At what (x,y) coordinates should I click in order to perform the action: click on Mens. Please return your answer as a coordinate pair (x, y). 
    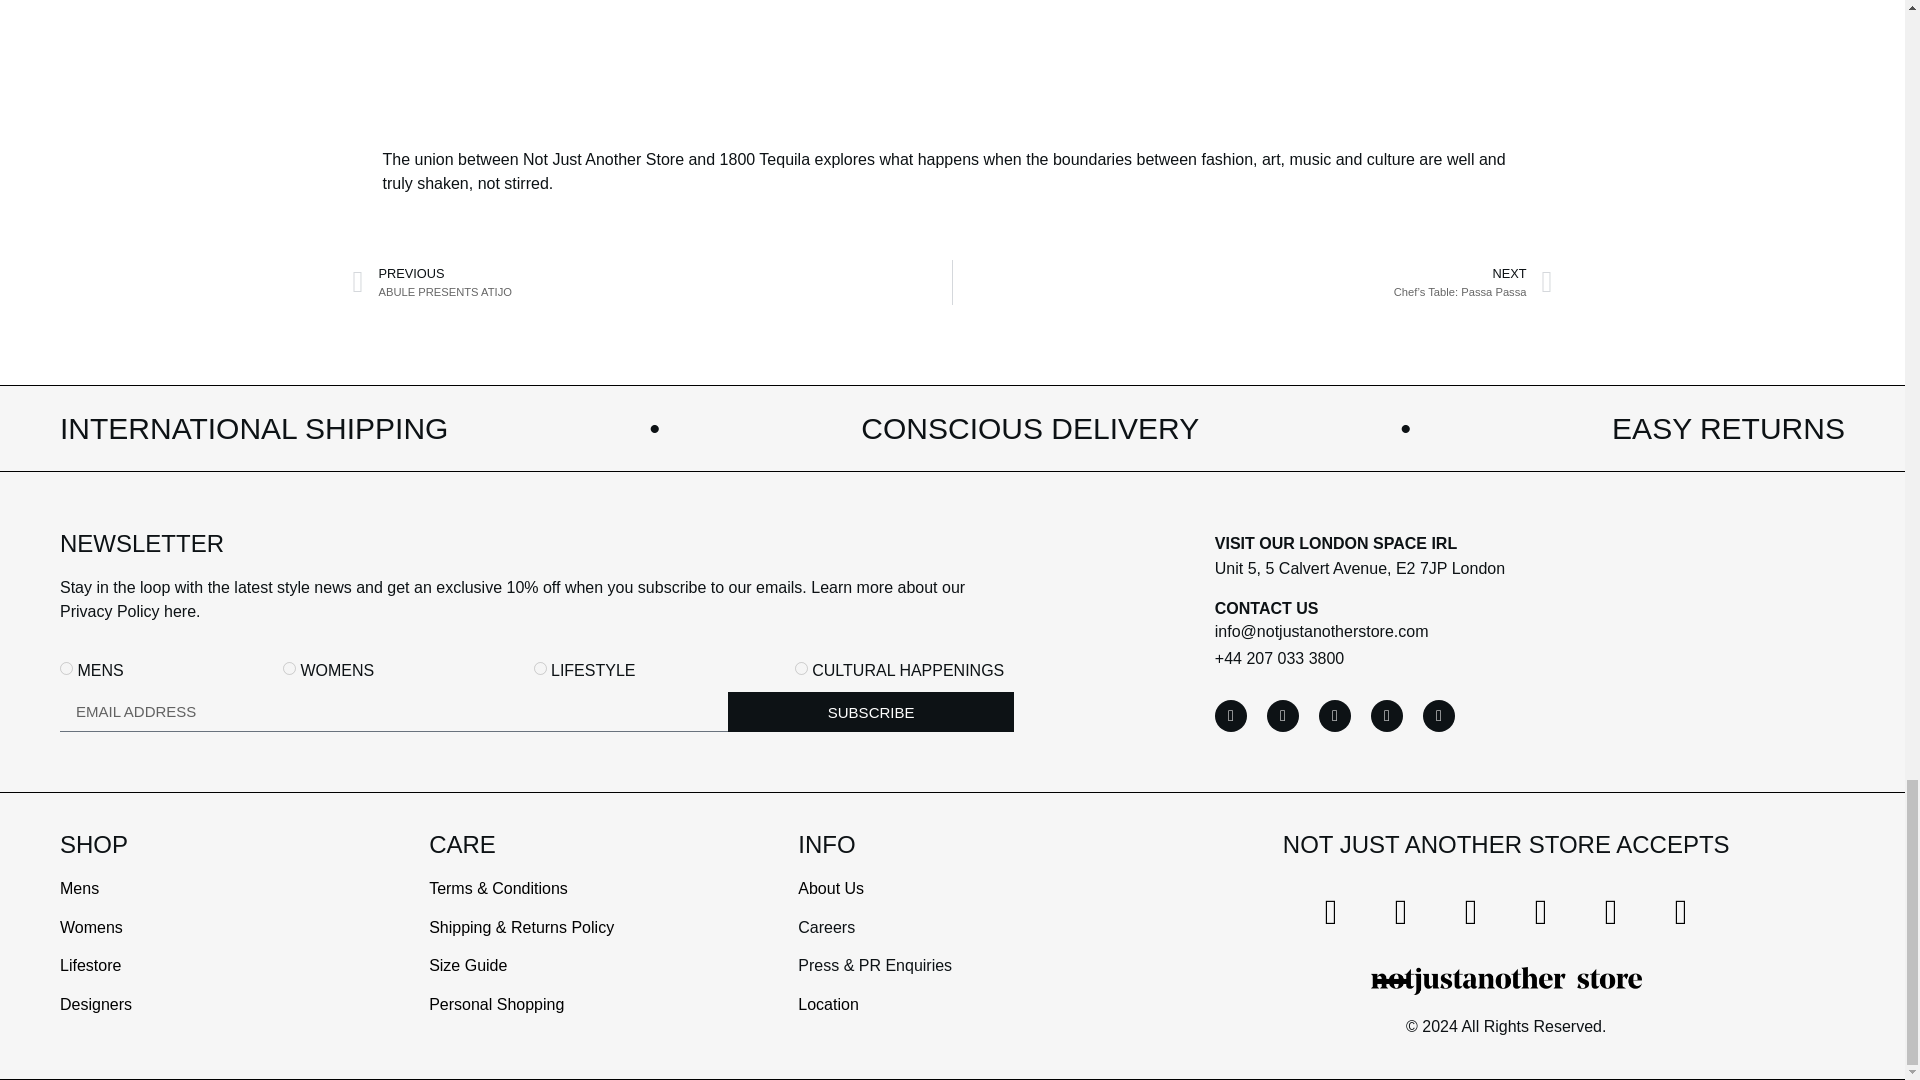
    Looking at the image, I should click on (66, 668).